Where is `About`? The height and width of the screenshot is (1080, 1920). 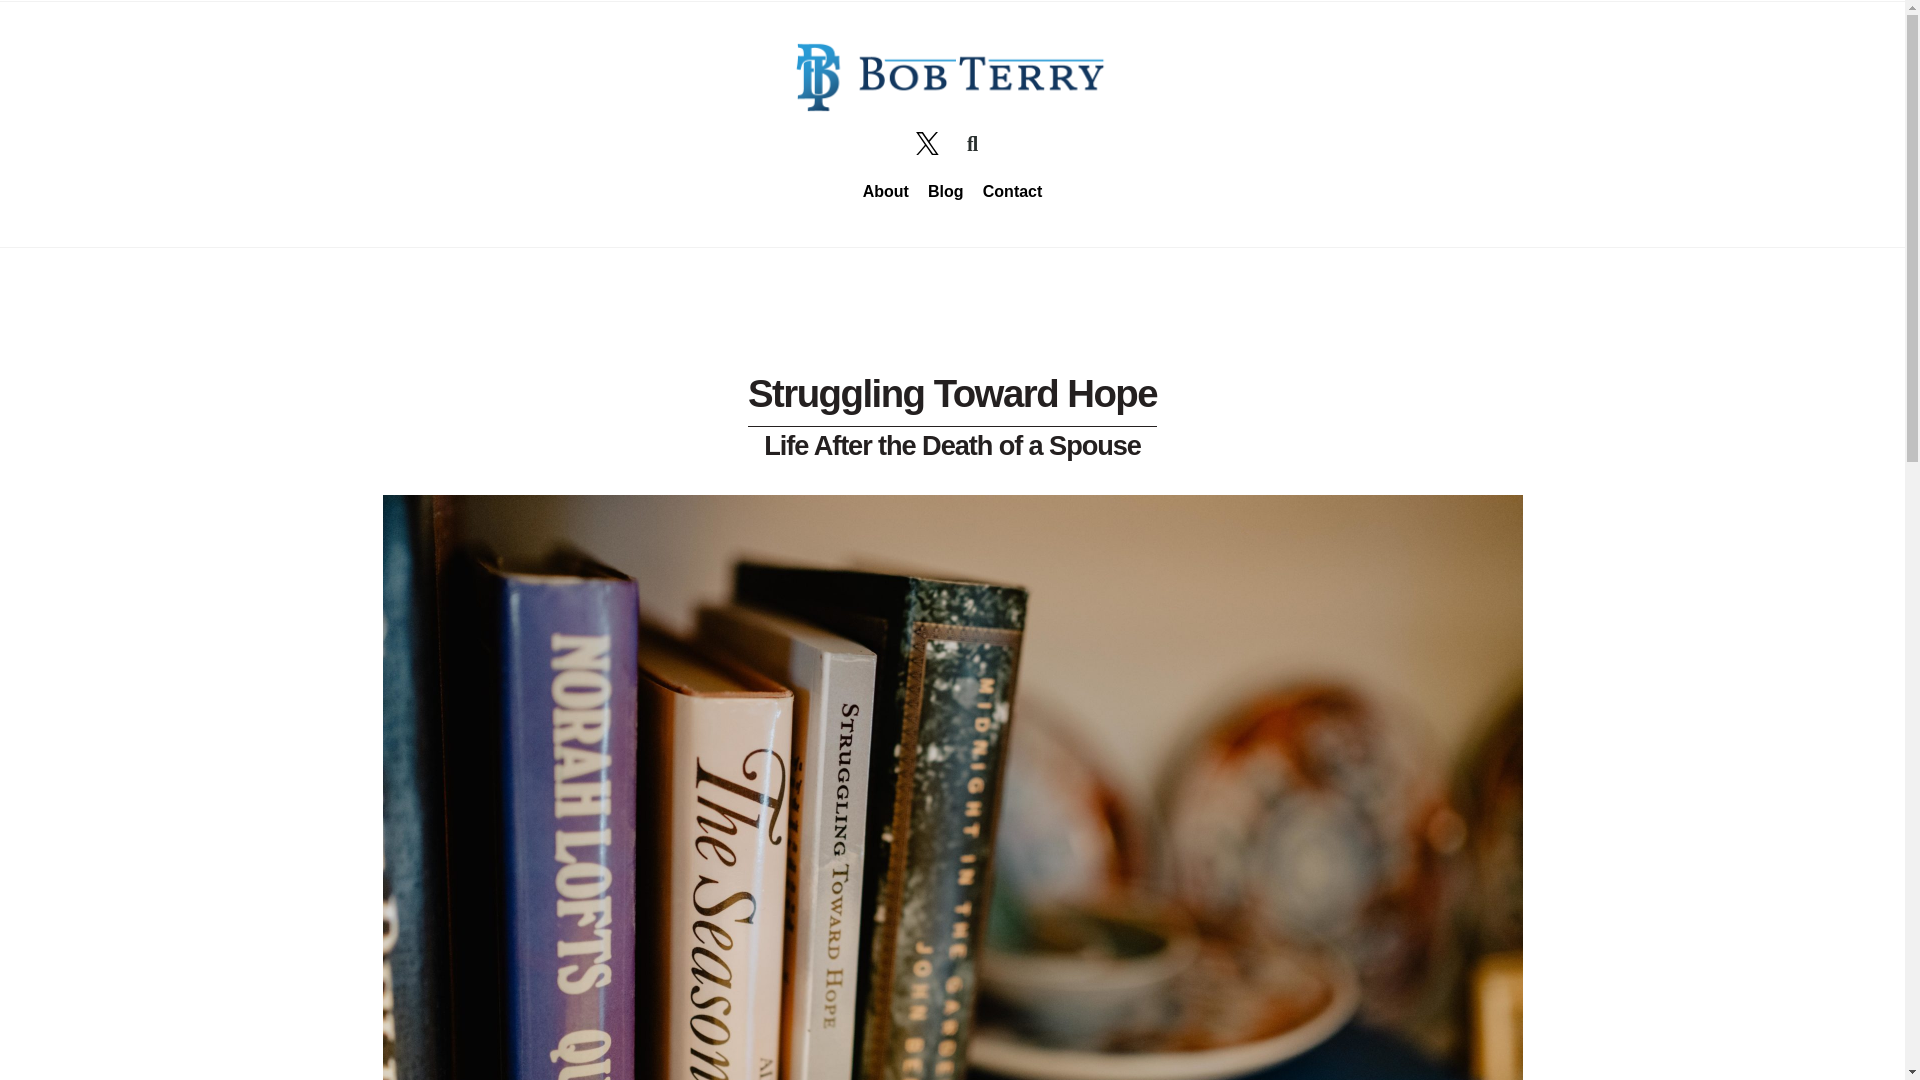 About is located at coordinates (884, 191).